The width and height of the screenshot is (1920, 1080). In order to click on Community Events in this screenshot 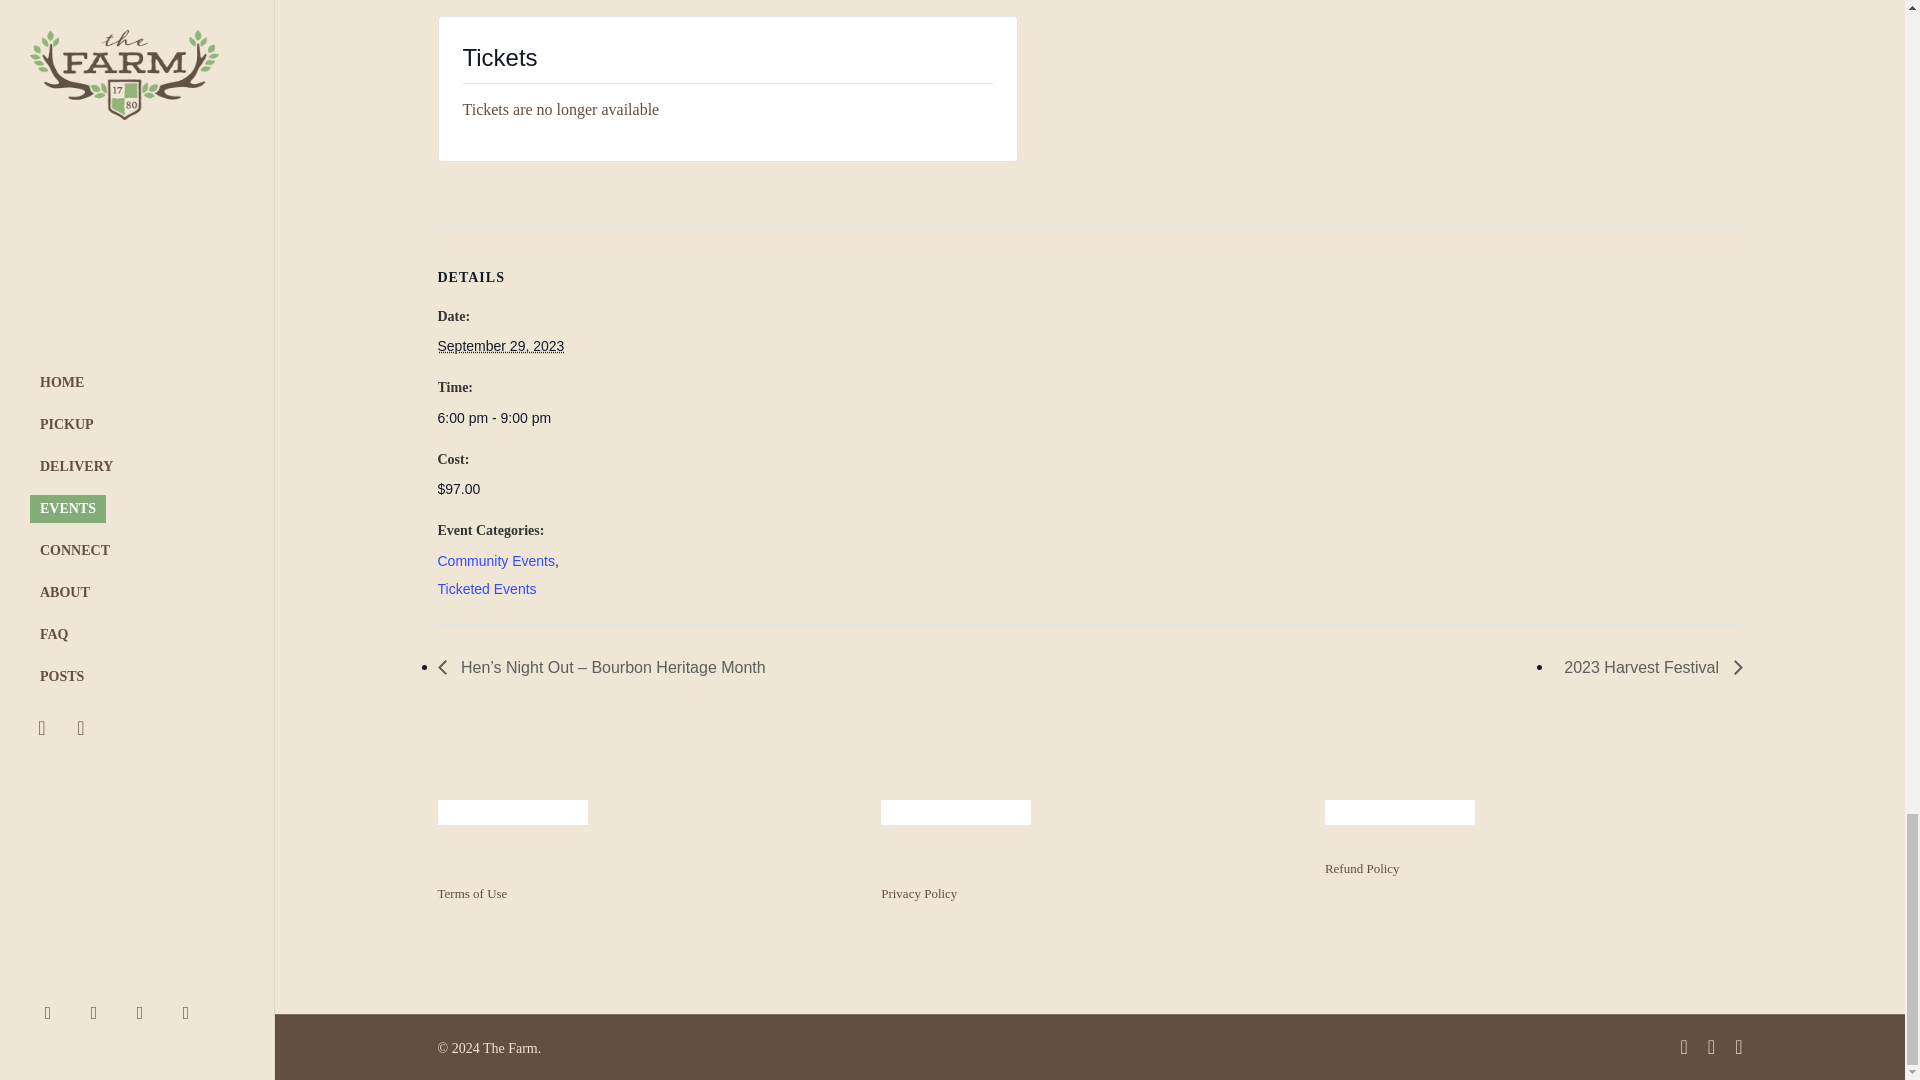, I will do `click(496, 560)`.